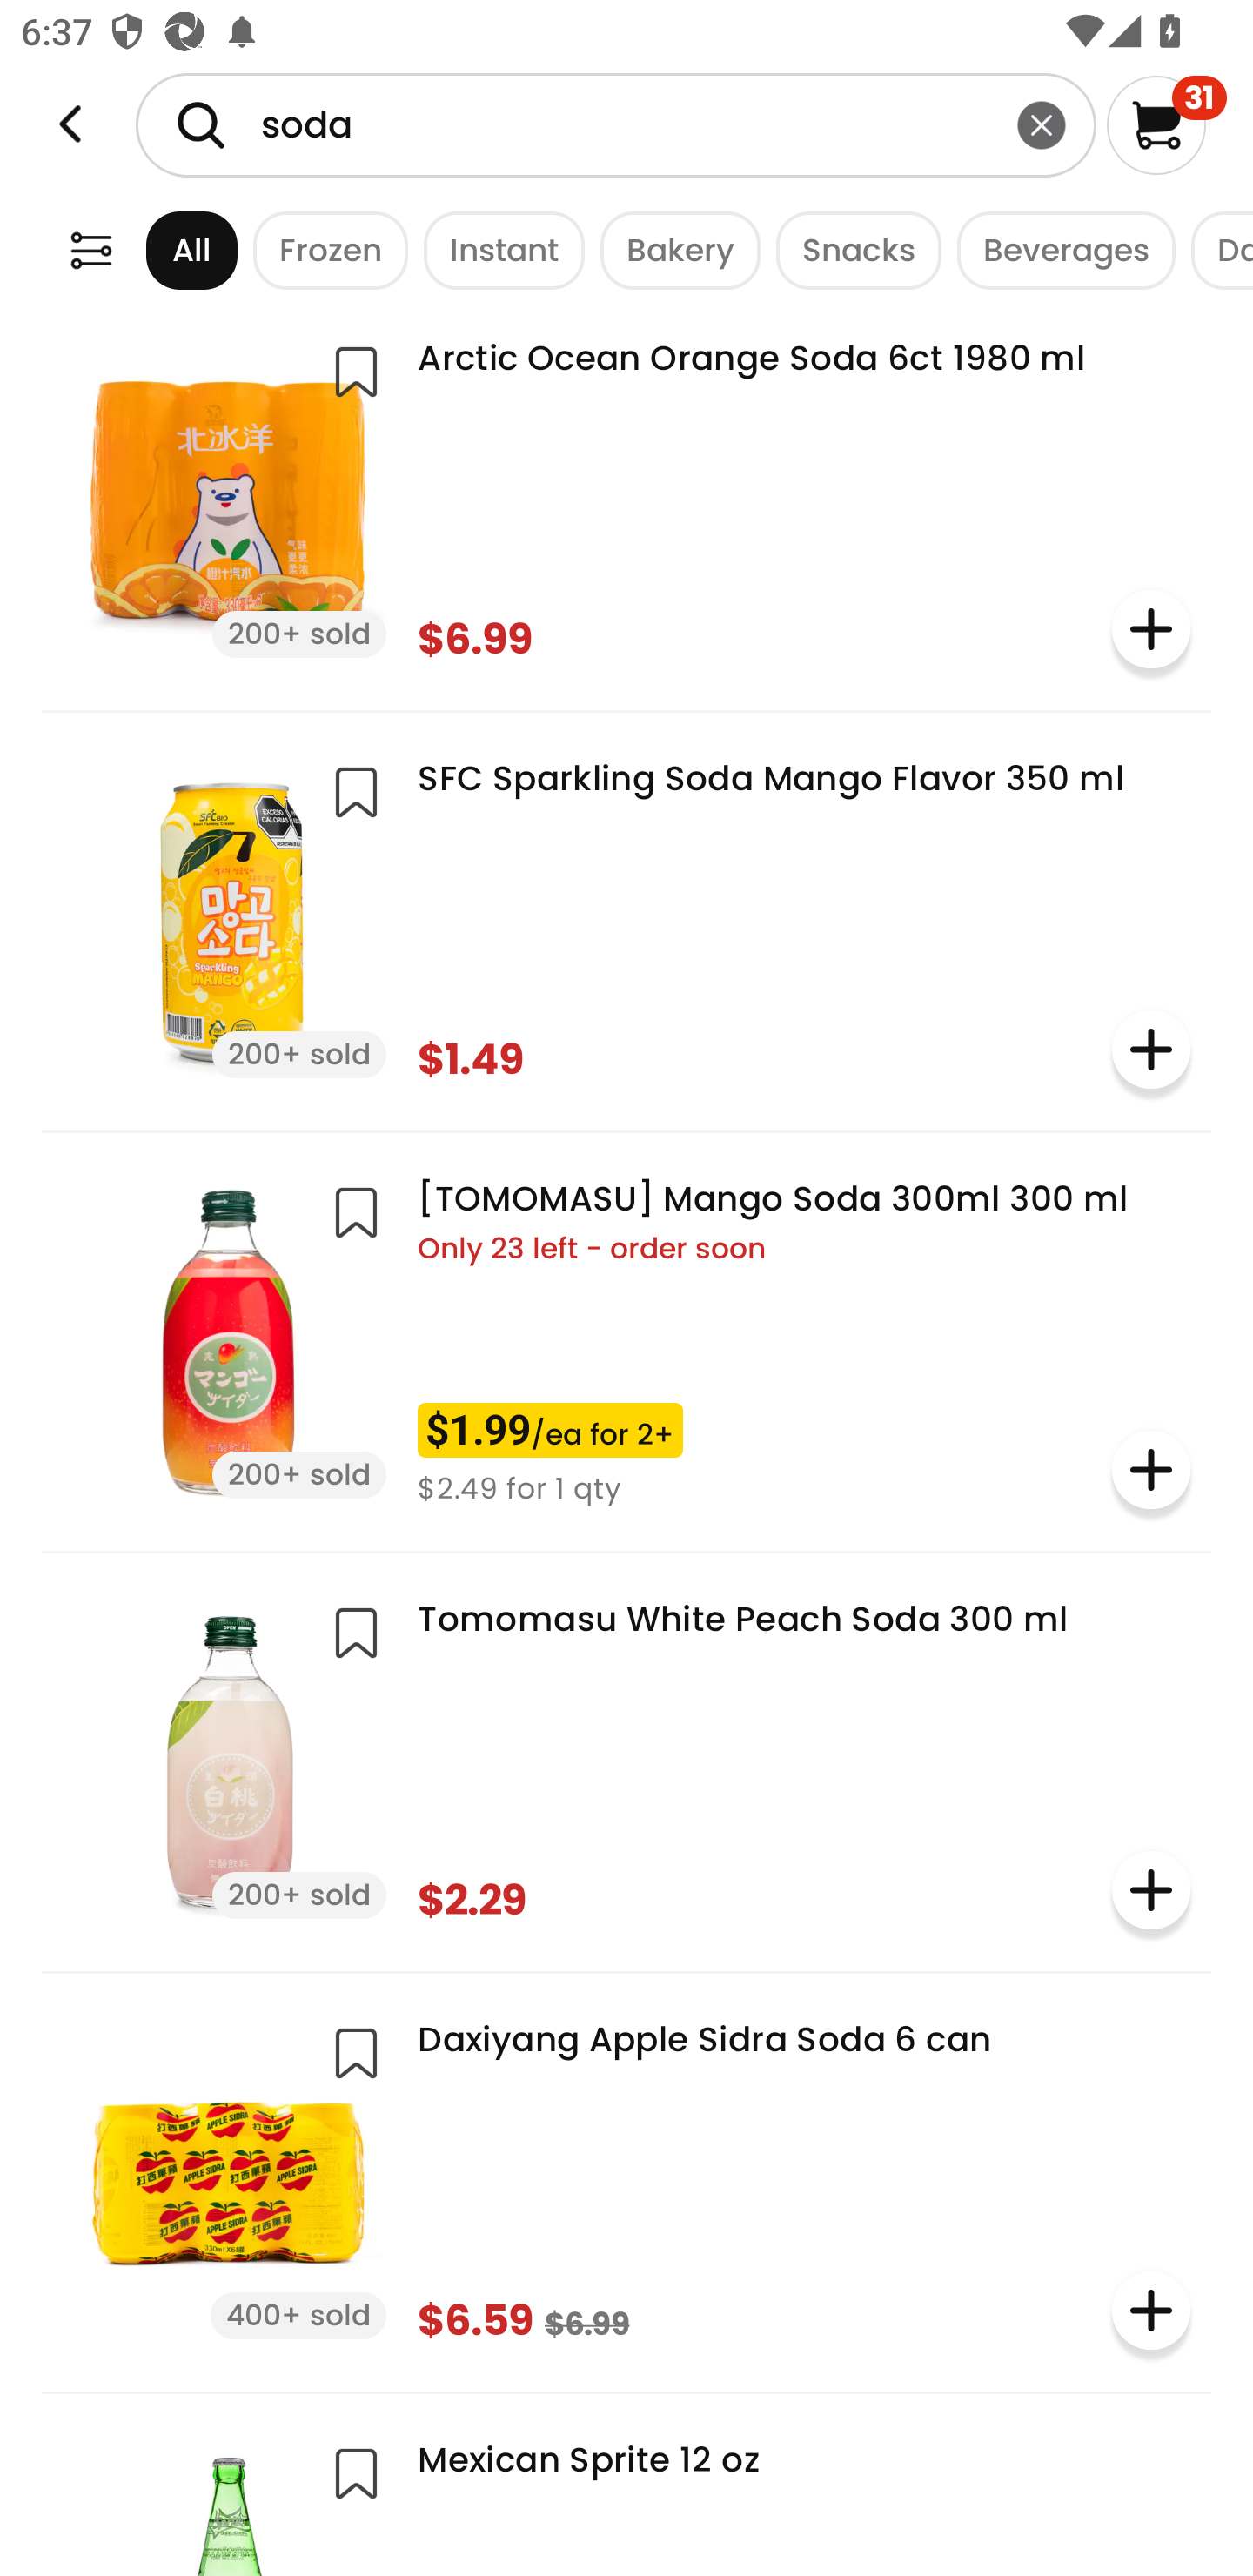 The image size is (1253, 2576). What do you see at coordinates (626, 1759) in the screenshot?
I see `Tomomasu White Peach Soda 300 ml 200+ sold $2.29` at bounding box center [626, 1759].